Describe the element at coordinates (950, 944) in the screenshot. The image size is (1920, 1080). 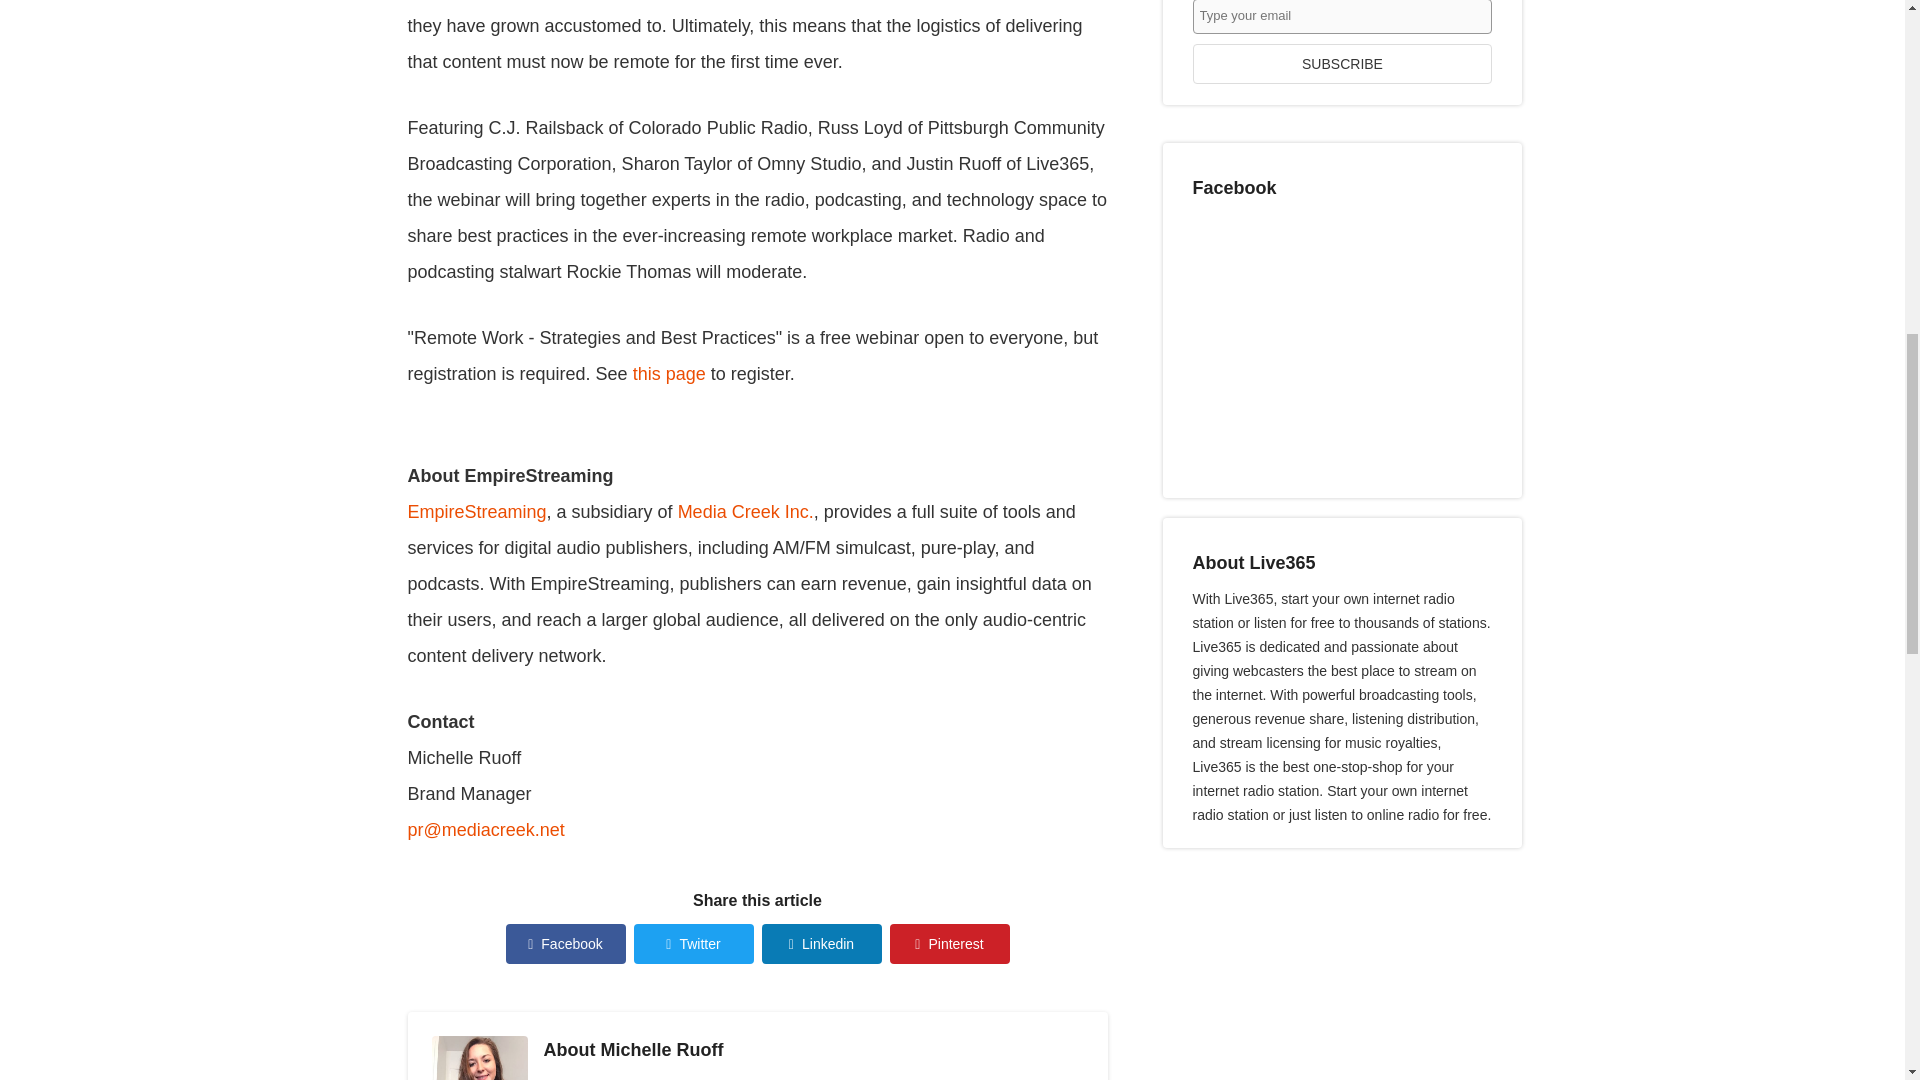
I see `Share on Pinterest` at that location.